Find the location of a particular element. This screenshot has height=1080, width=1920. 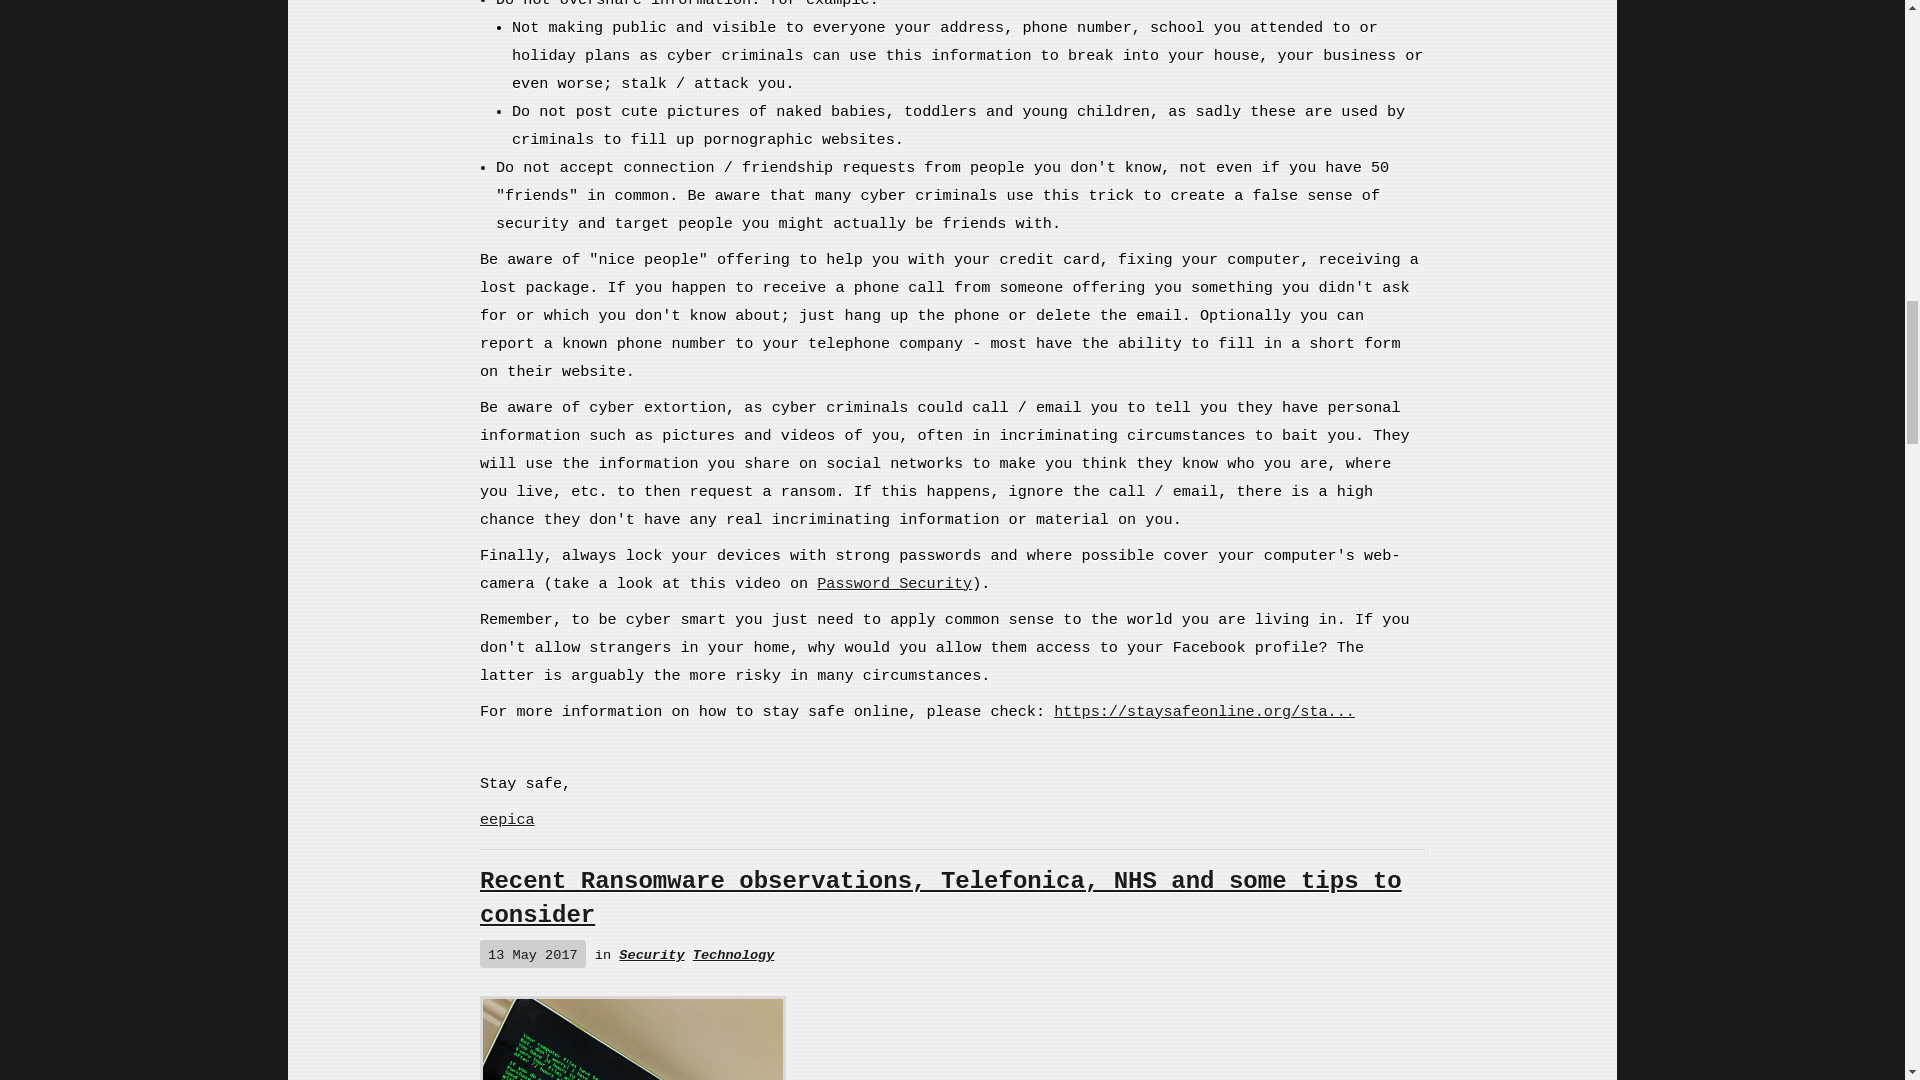

Password Security is located at coordinates (894, 583).